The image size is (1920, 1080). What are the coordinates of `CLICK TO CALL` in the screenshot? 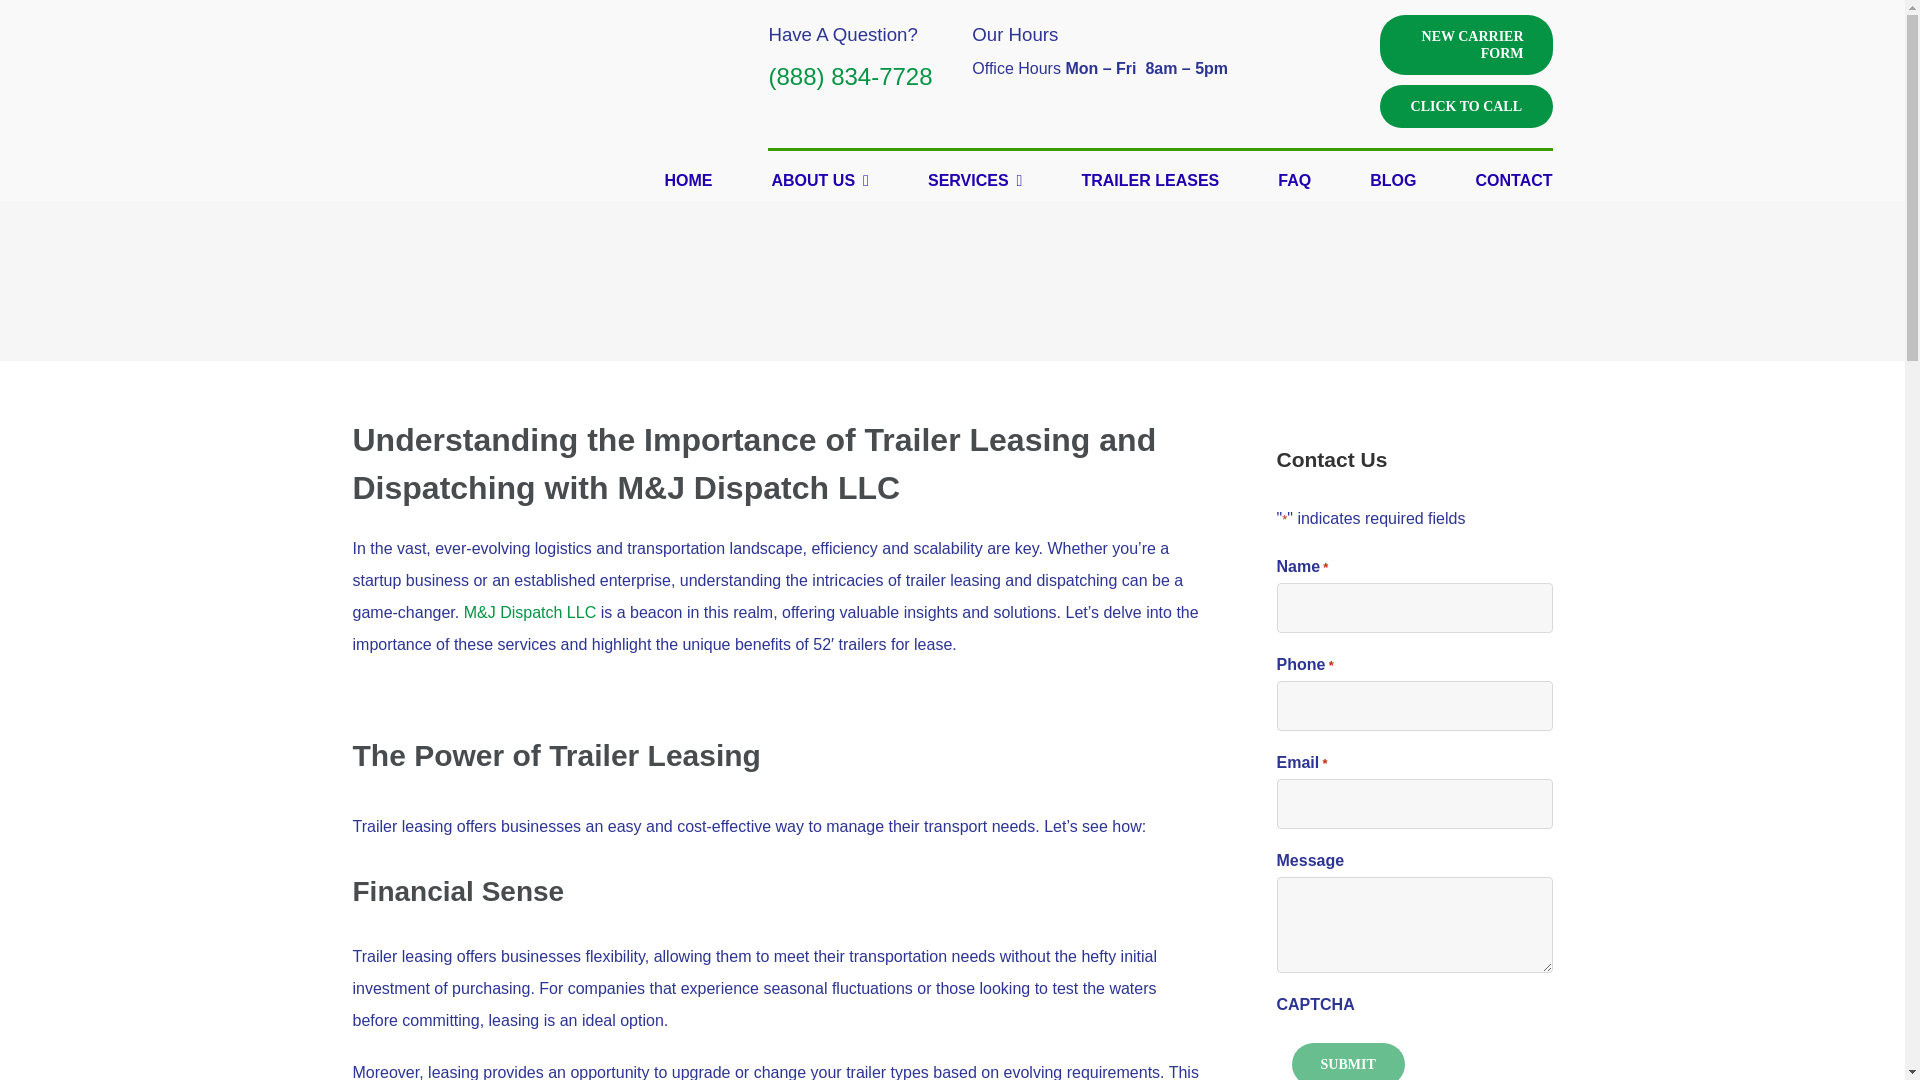 It's located at (1466, 106).